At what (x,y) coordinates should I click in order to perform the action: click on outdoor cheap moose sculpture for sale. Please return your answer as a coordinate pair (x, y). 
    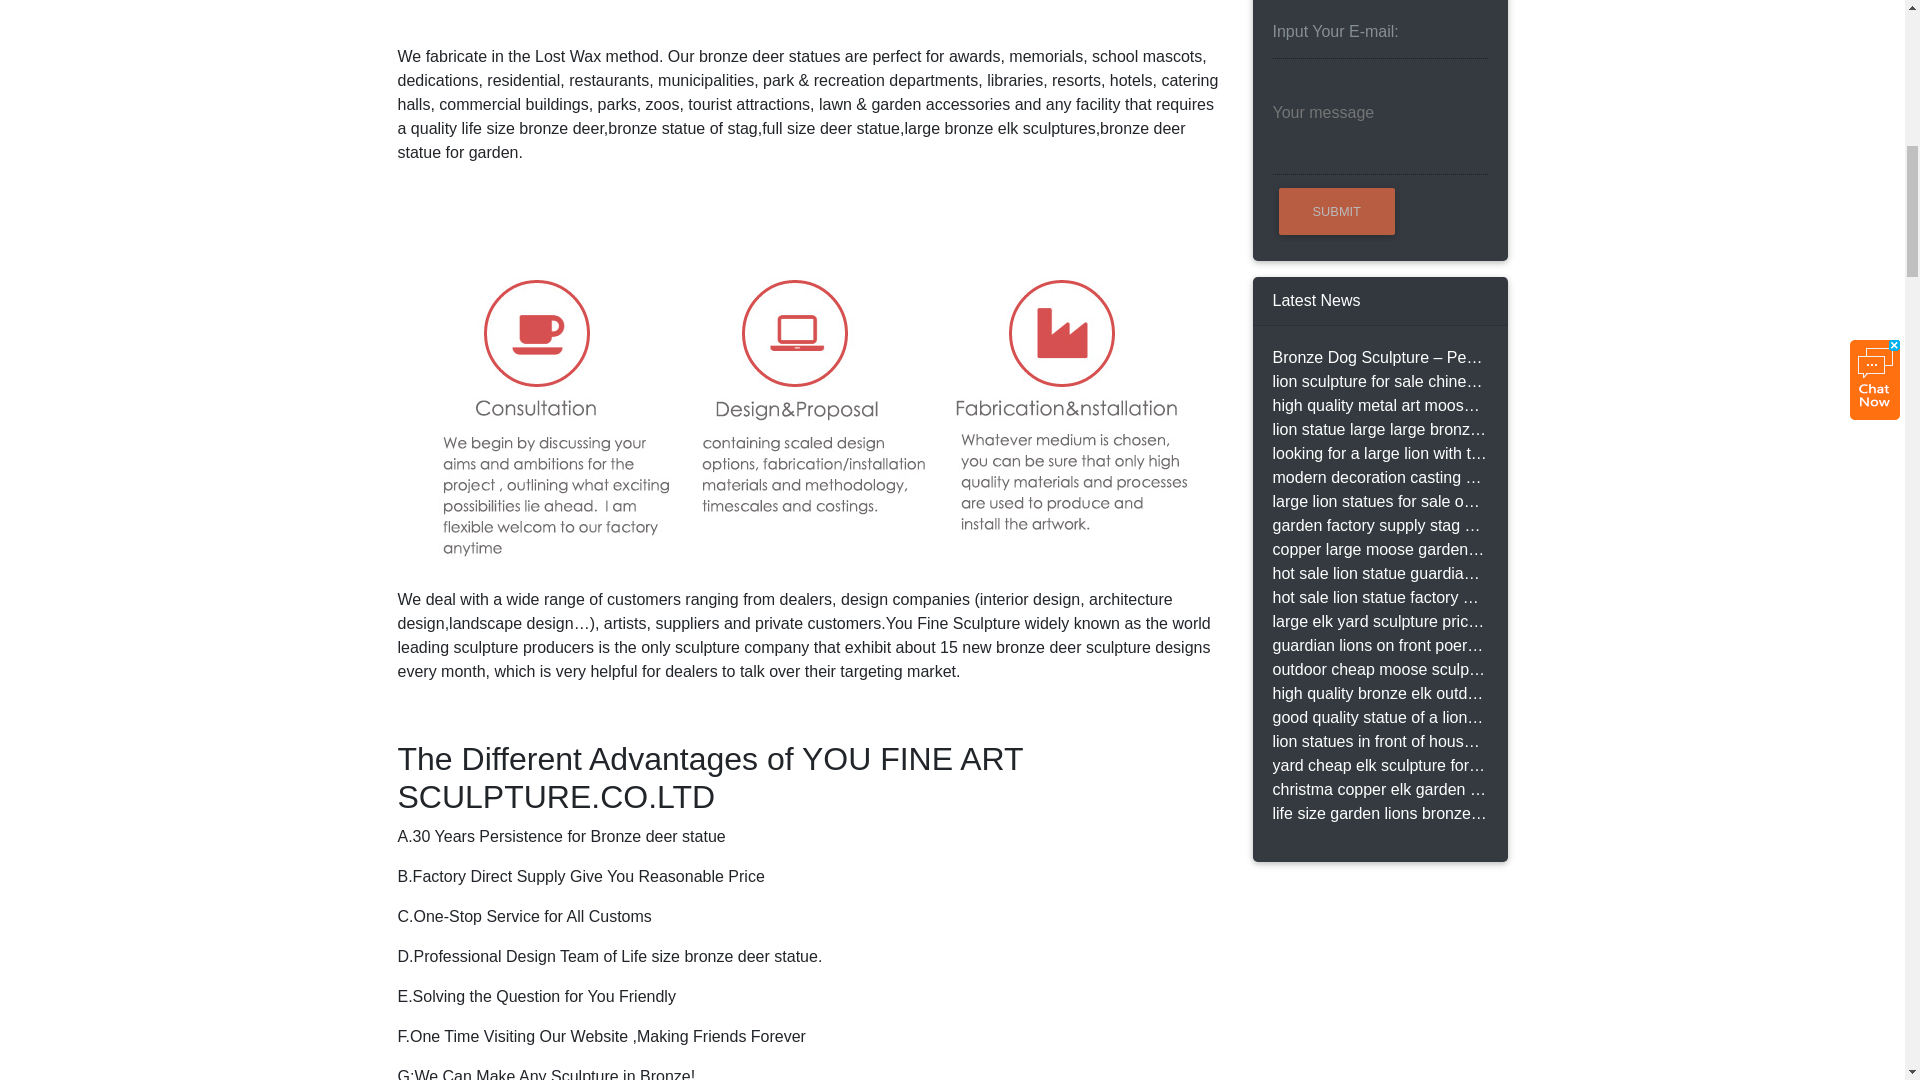
    Looking at the image, I should click on (1378, 669).